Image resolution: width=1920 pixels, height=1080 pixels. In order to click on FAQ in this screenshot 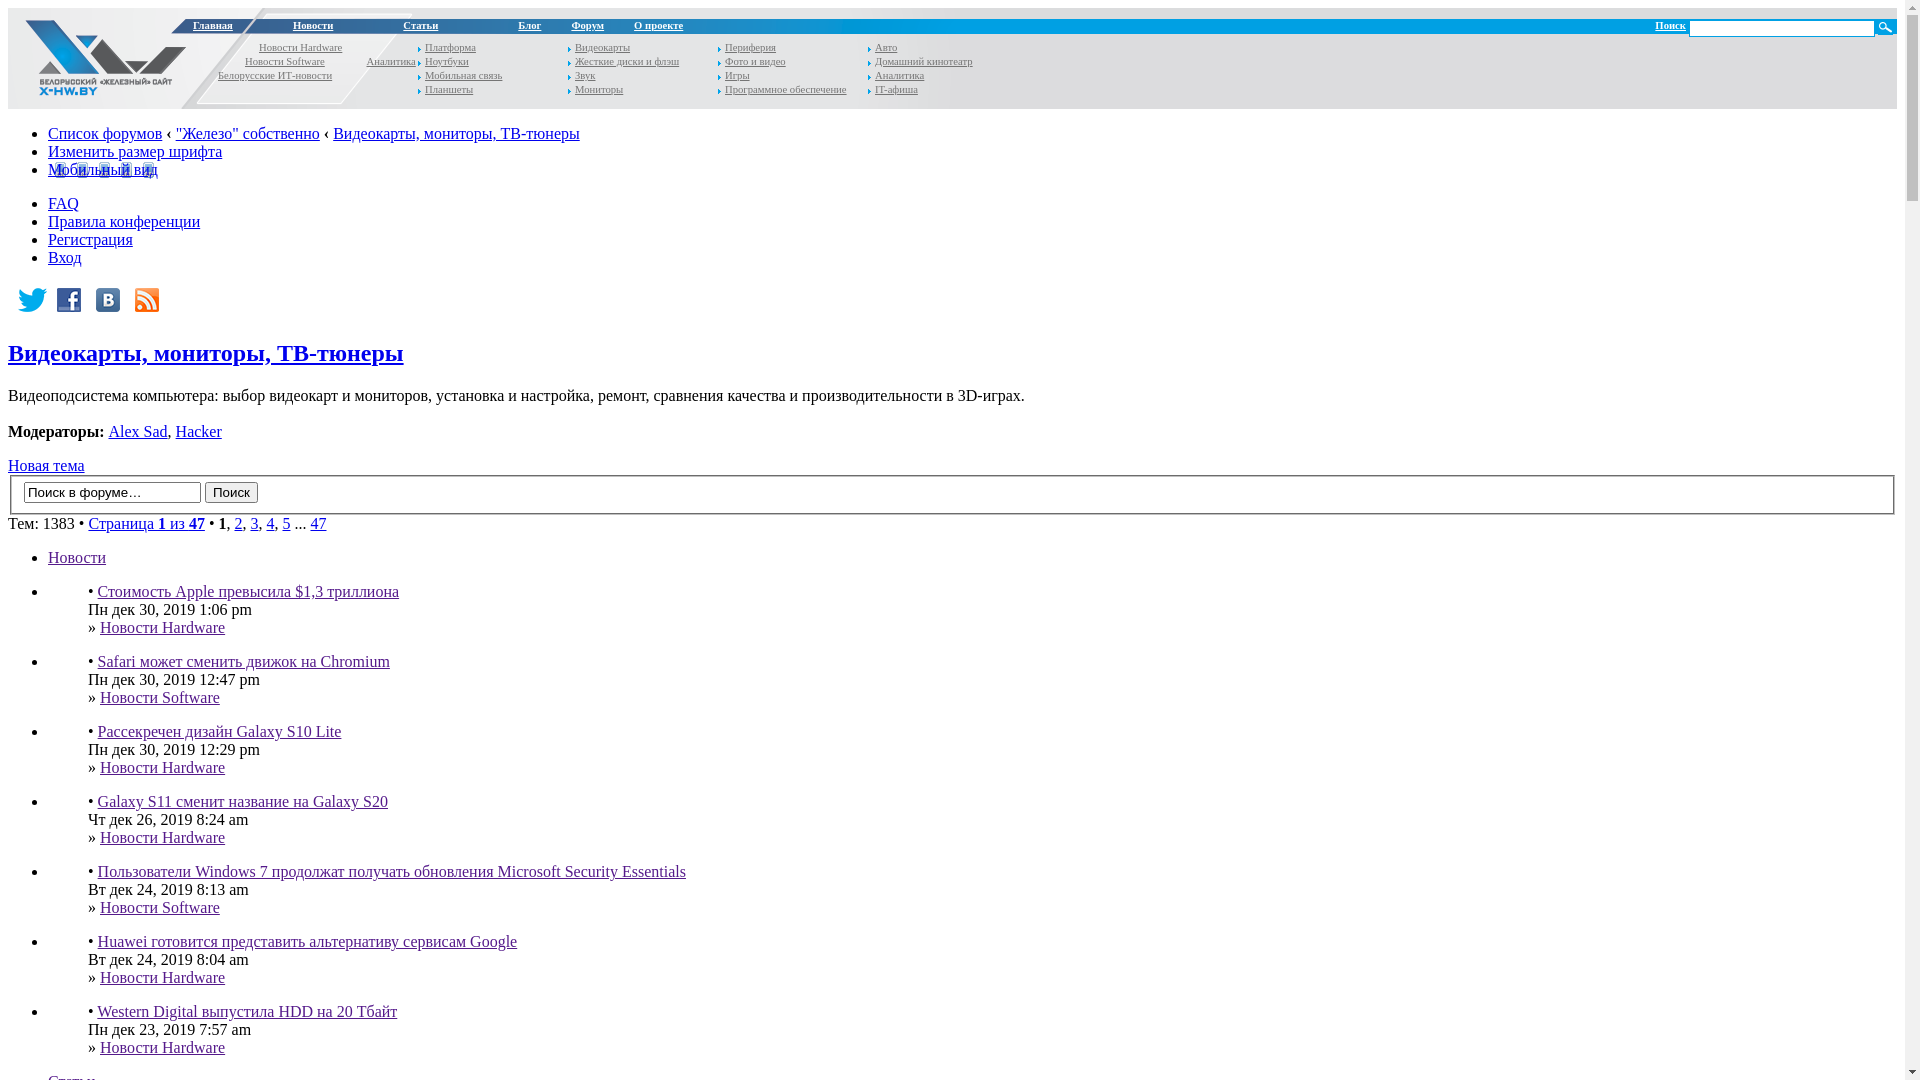, I will do `click(64, 204)`.